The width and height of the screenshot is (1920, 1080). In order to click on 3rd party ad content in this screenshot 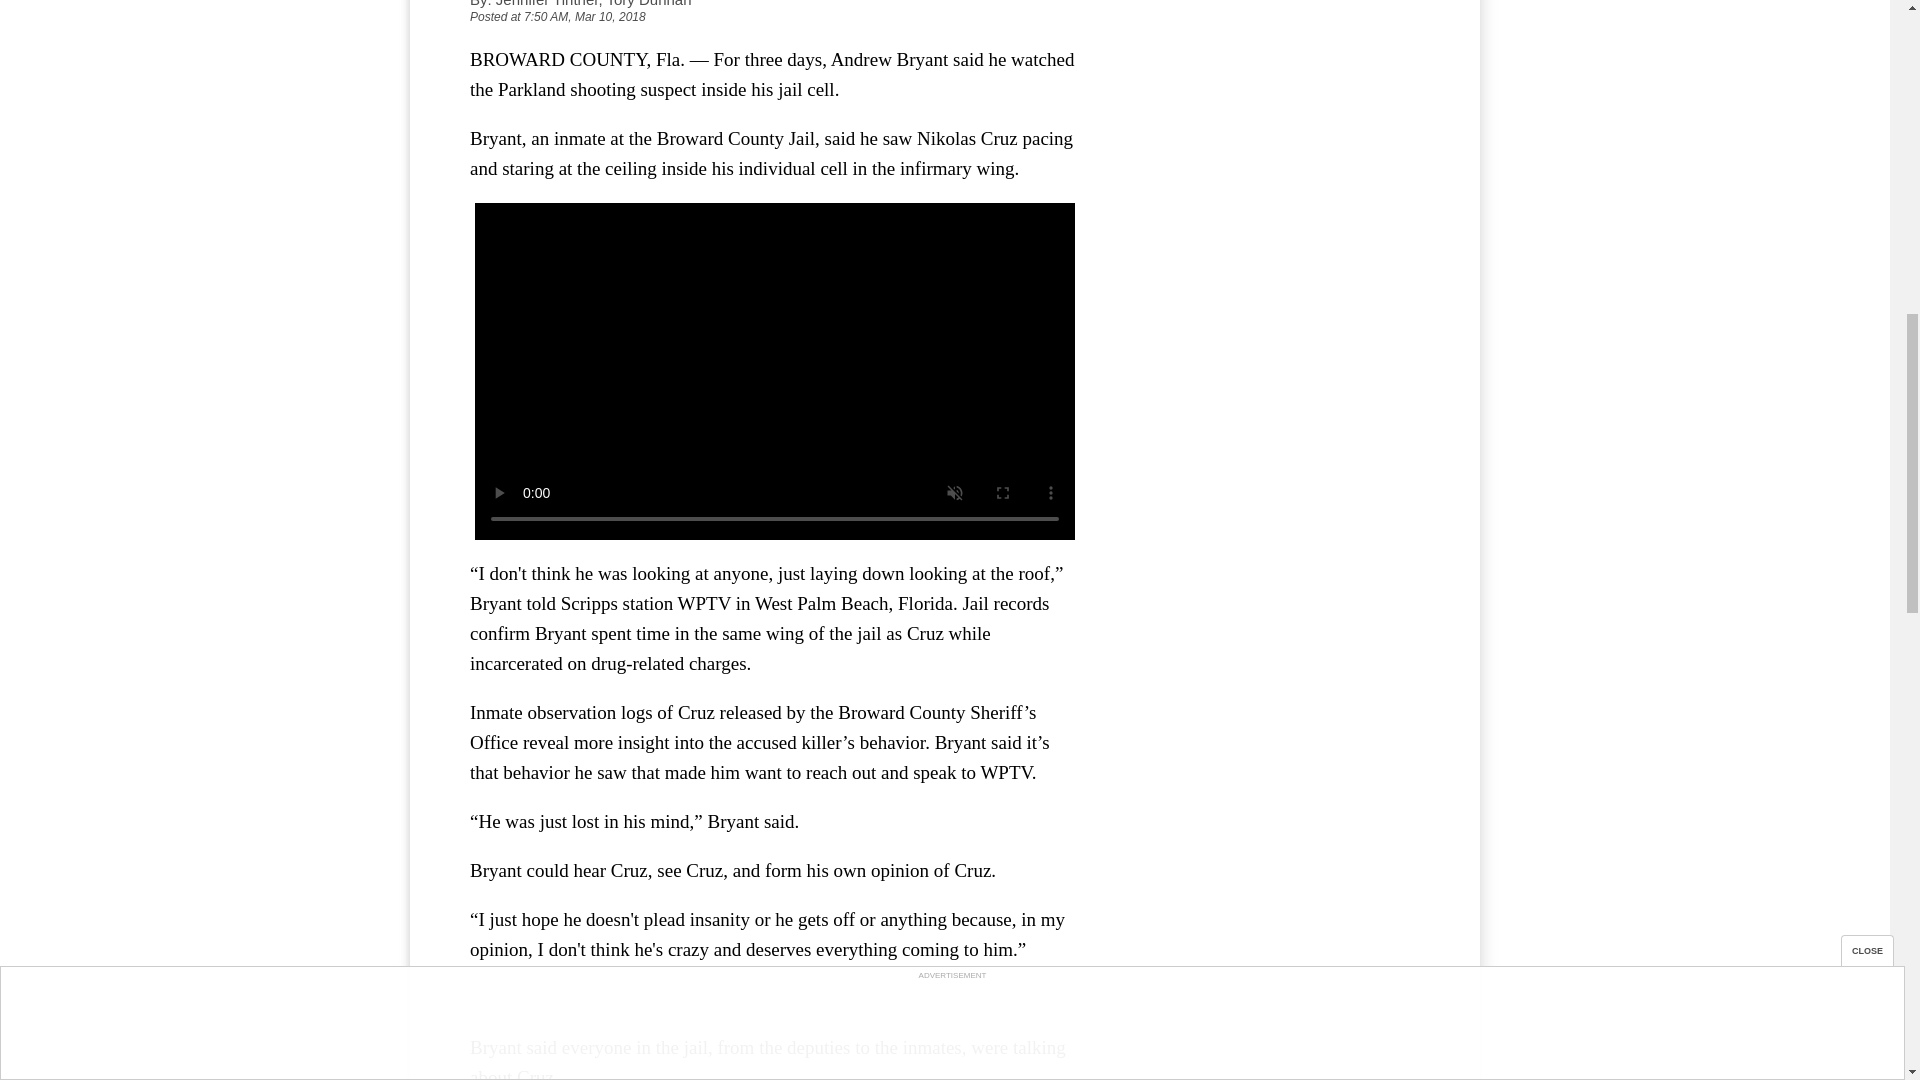, I will do `click(1270, 162)`.